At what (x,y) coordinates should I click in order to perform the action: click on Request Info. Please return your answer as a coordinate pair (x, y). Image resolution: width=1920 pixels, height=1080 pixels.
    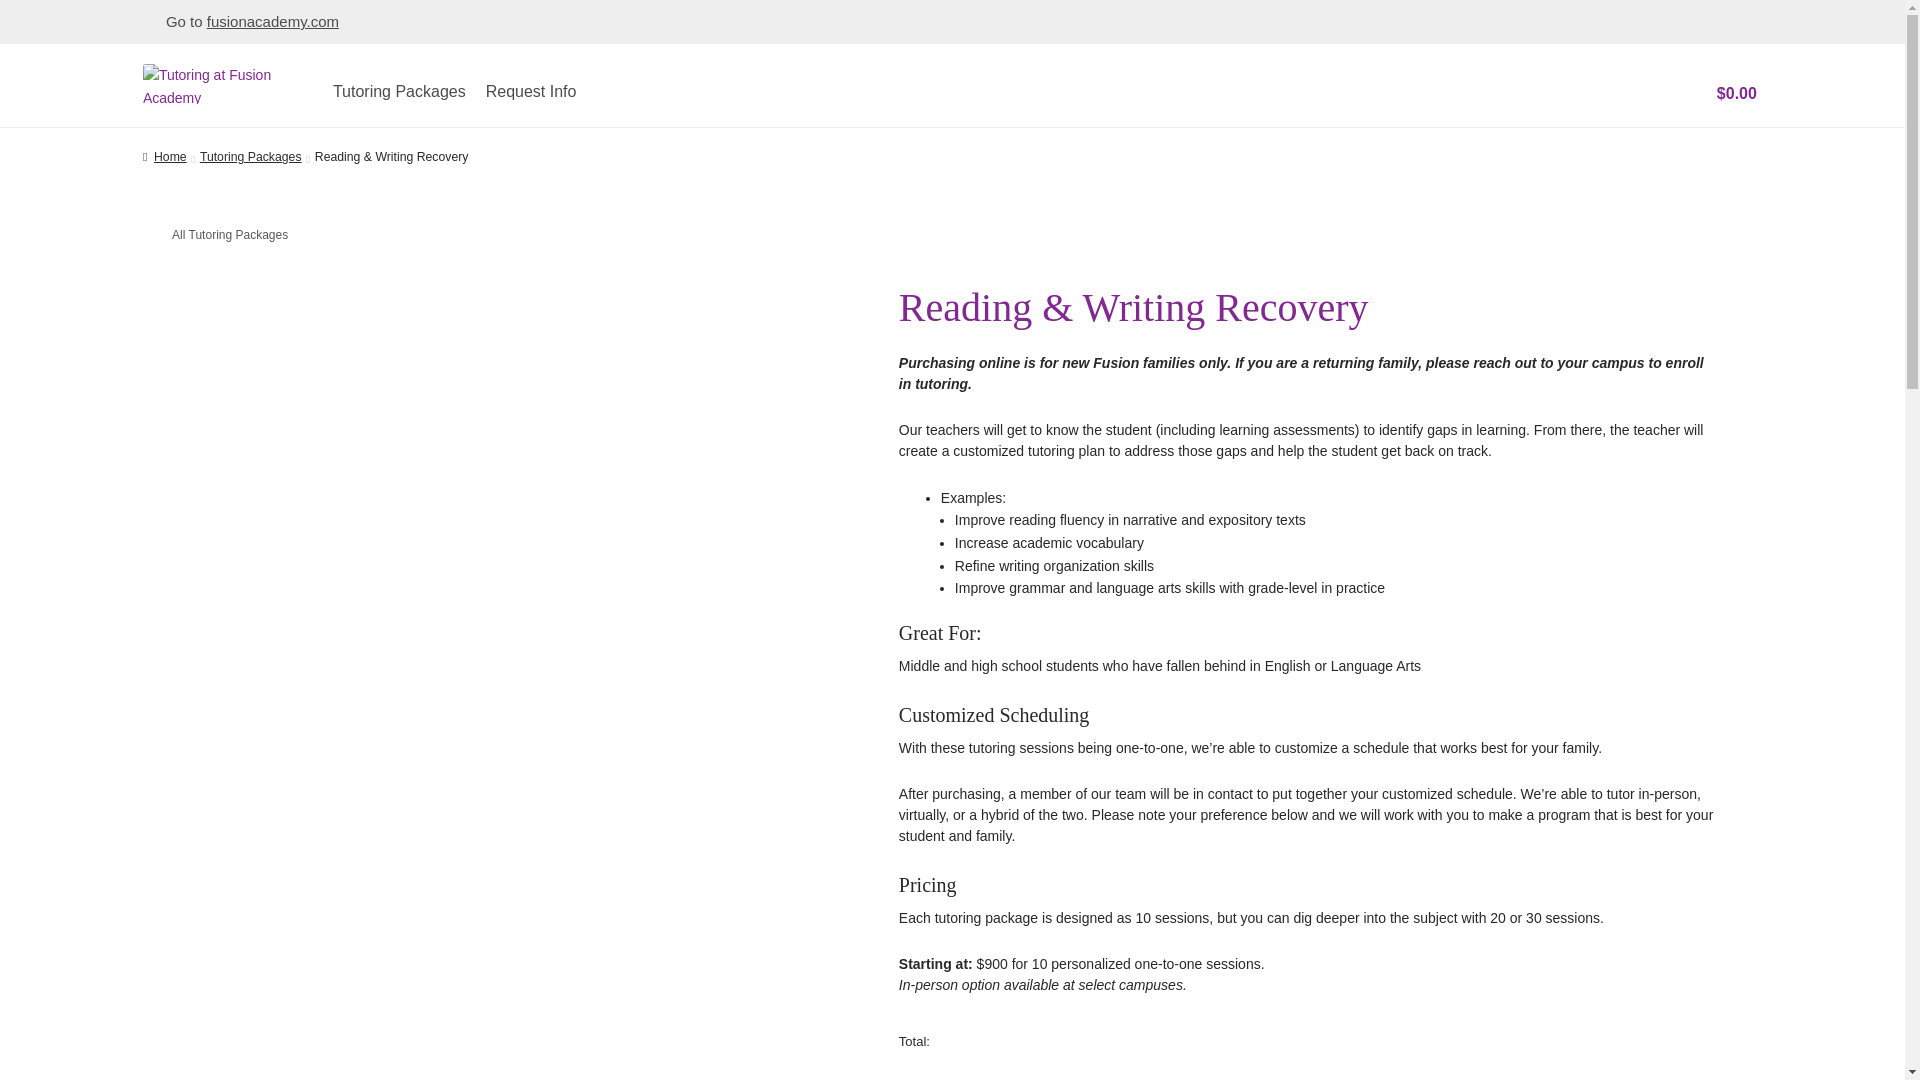
    Looking at the image, I should click on (531, 91).